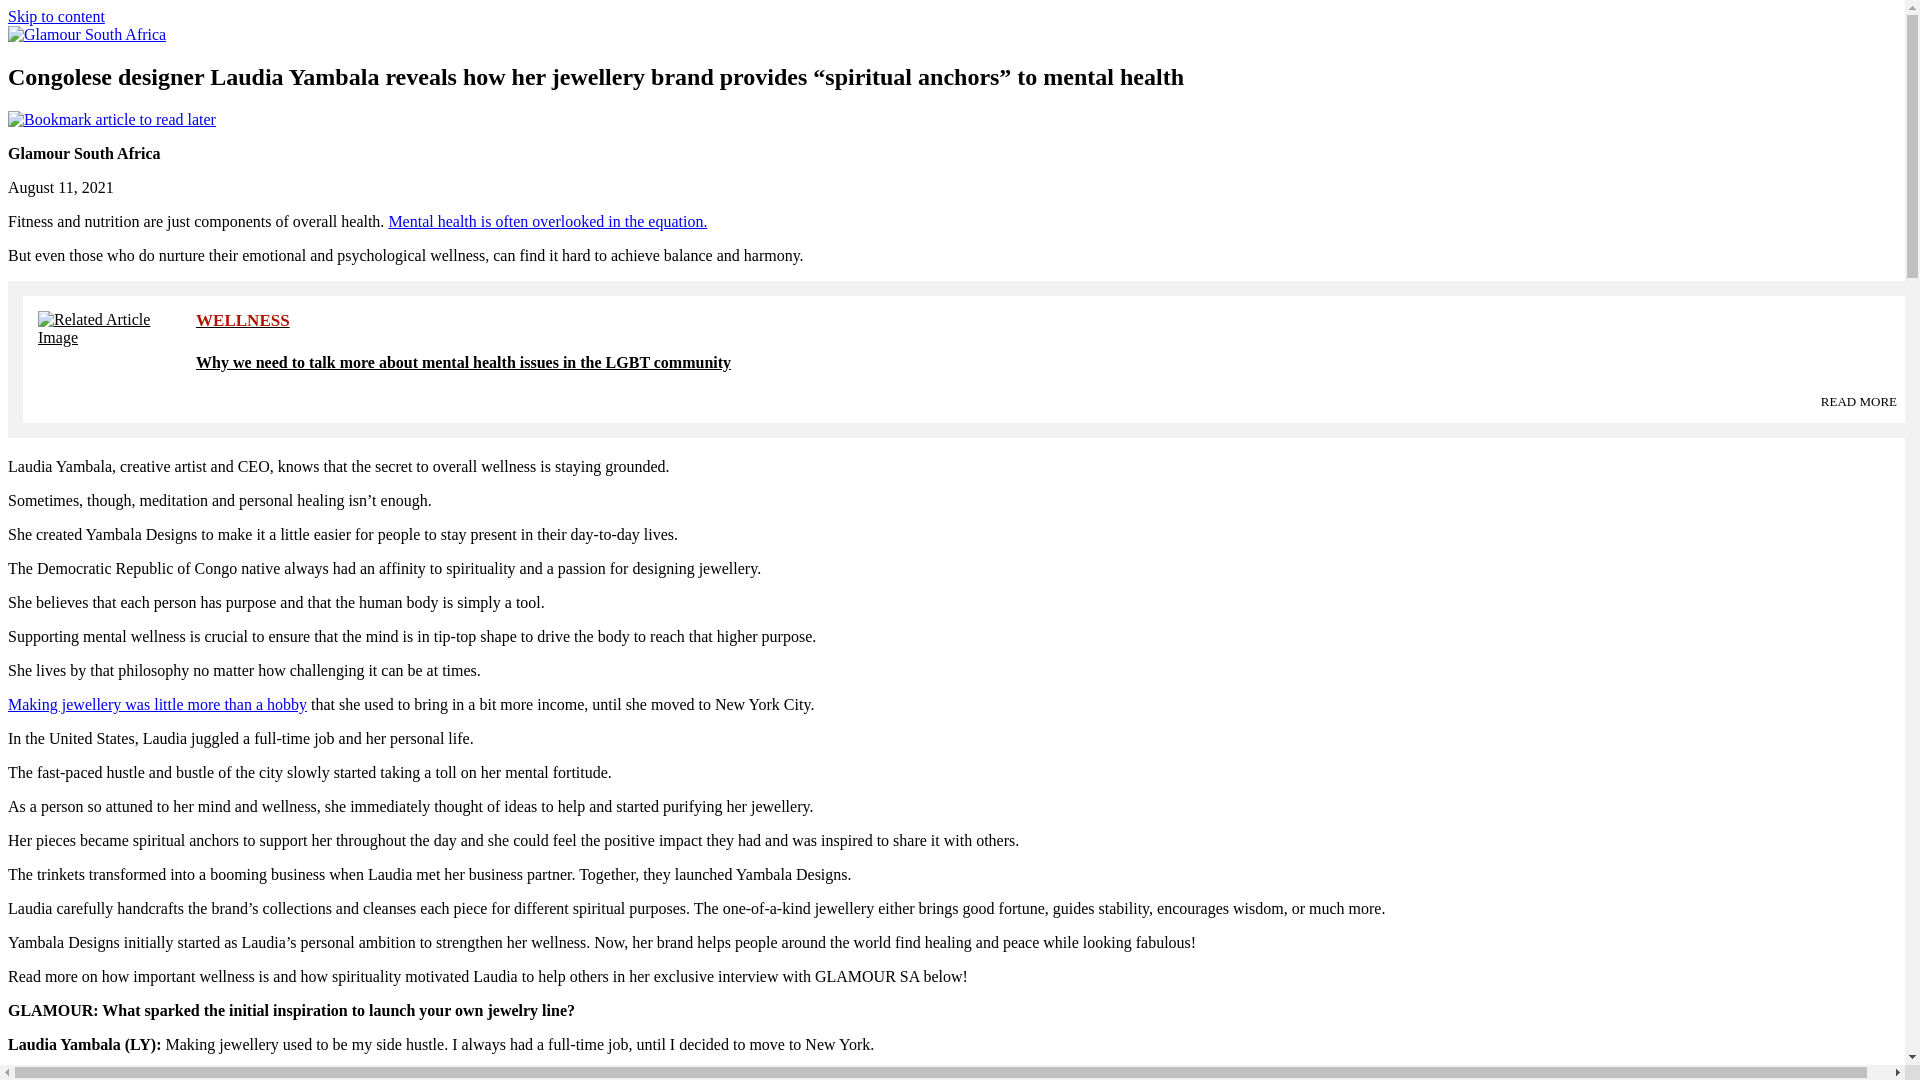 The image size is (1920, 1080). What do you see at coordinates (56, 16) in the screenshot?
I see `Skip to content` at bounding box center [56, 16].